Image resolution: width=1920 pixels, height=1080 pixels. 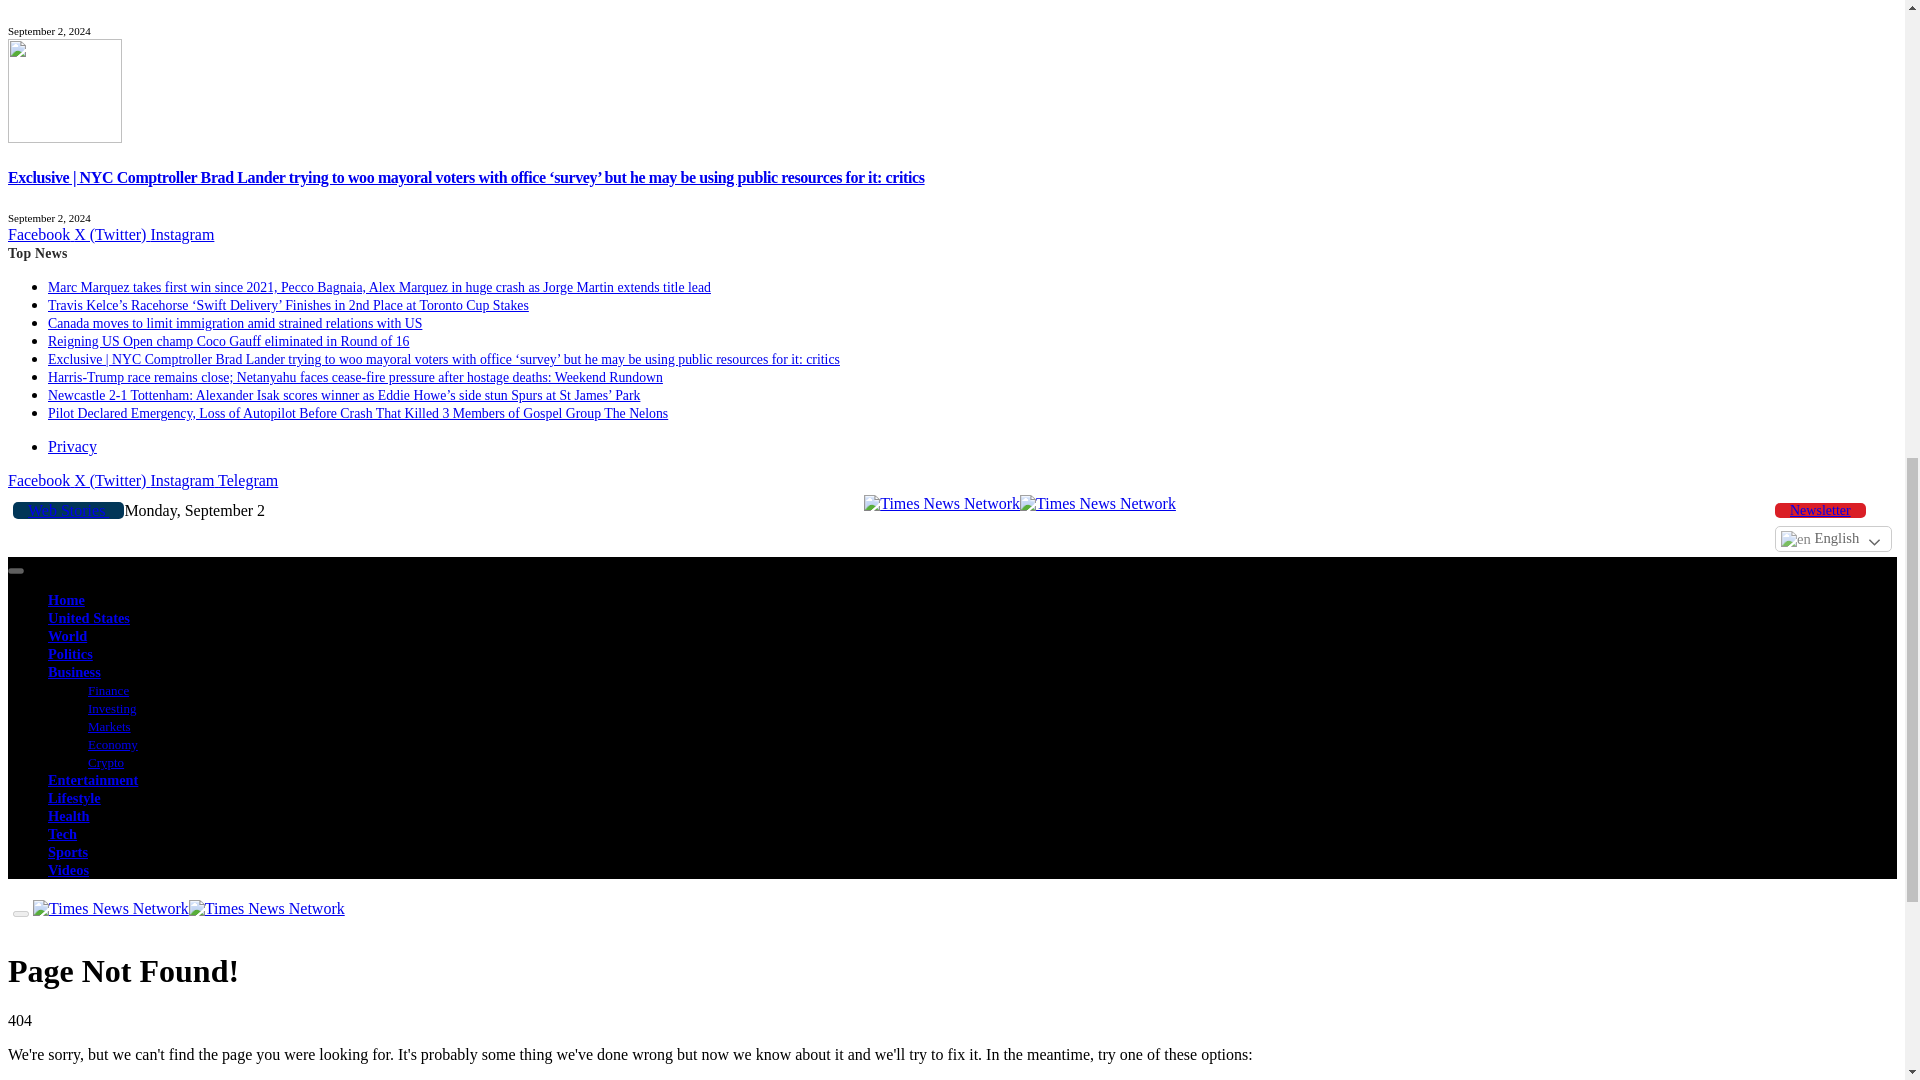 I want to click on Reigning US Open champ Coco Gauff eliminated in Round of 16, so click(x=228, y=340).